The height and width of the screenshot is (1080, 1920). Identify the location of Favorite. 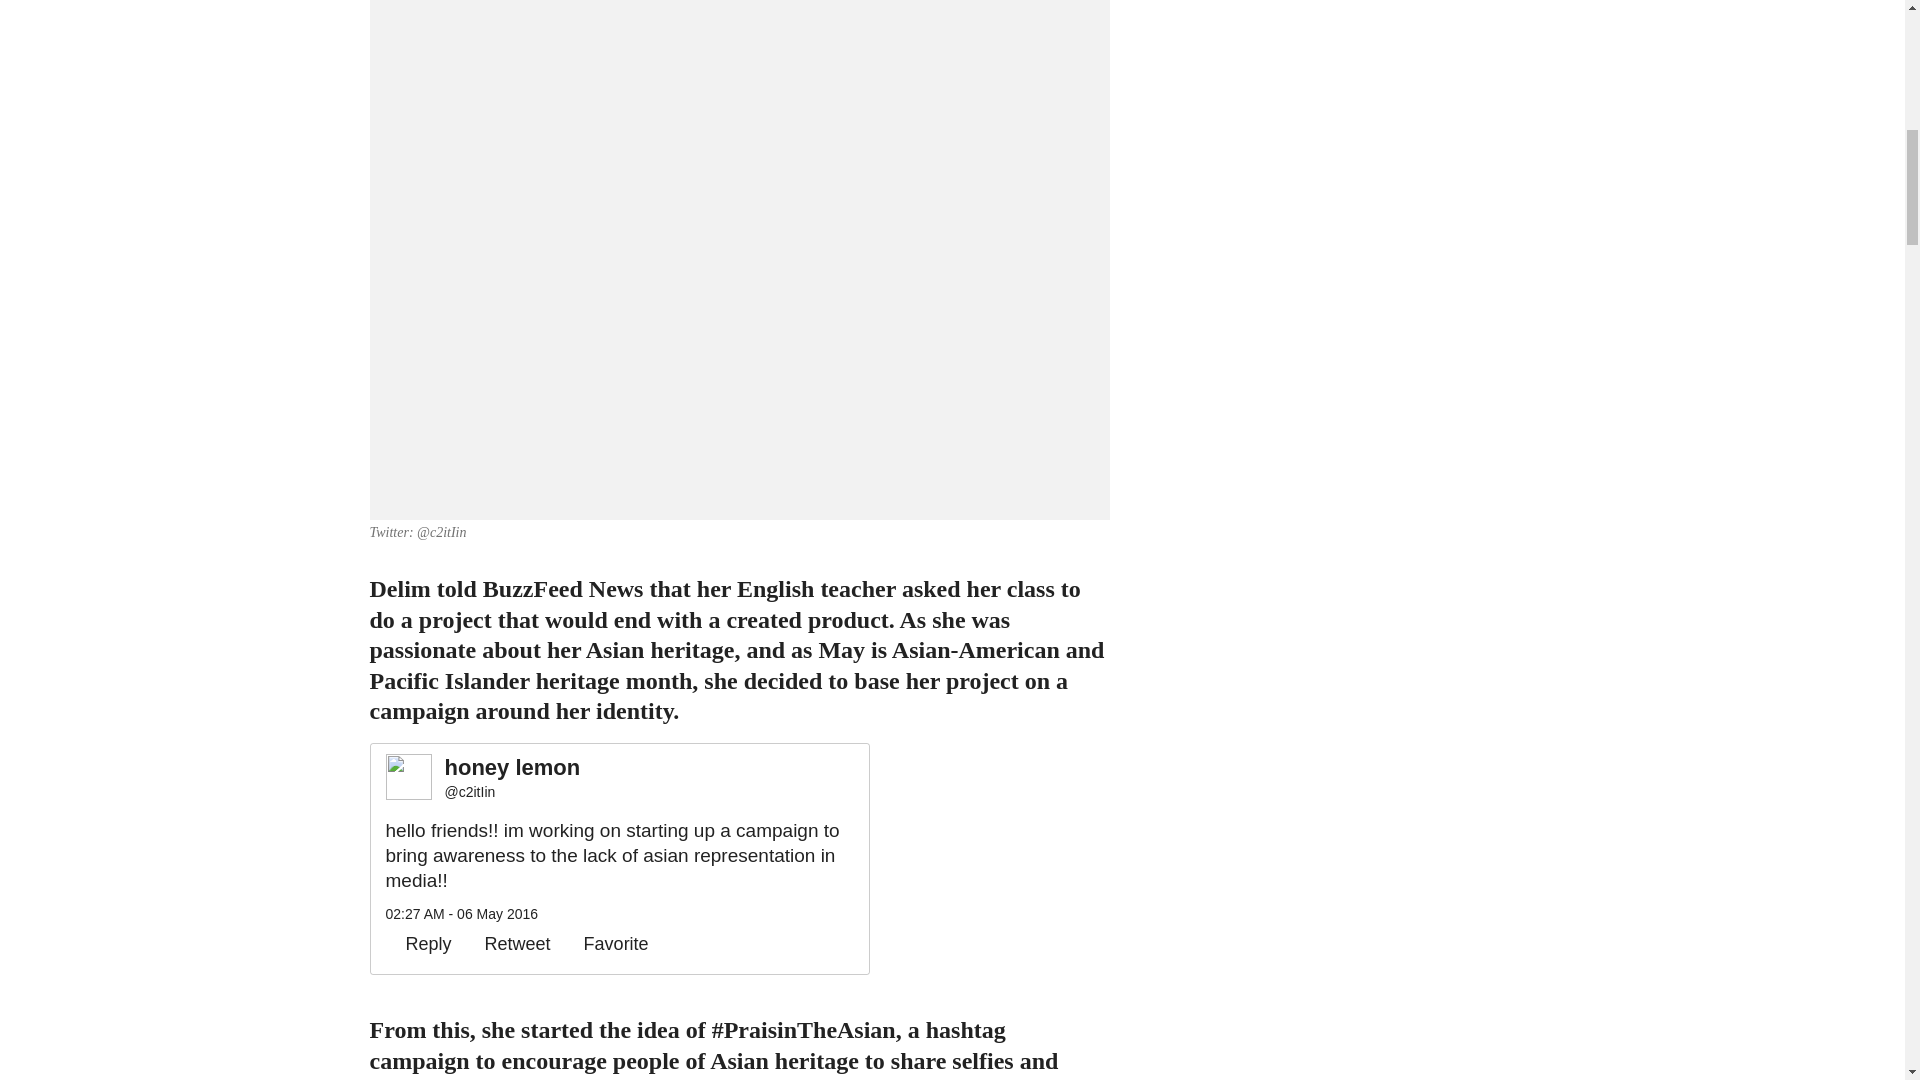
(606, 944).